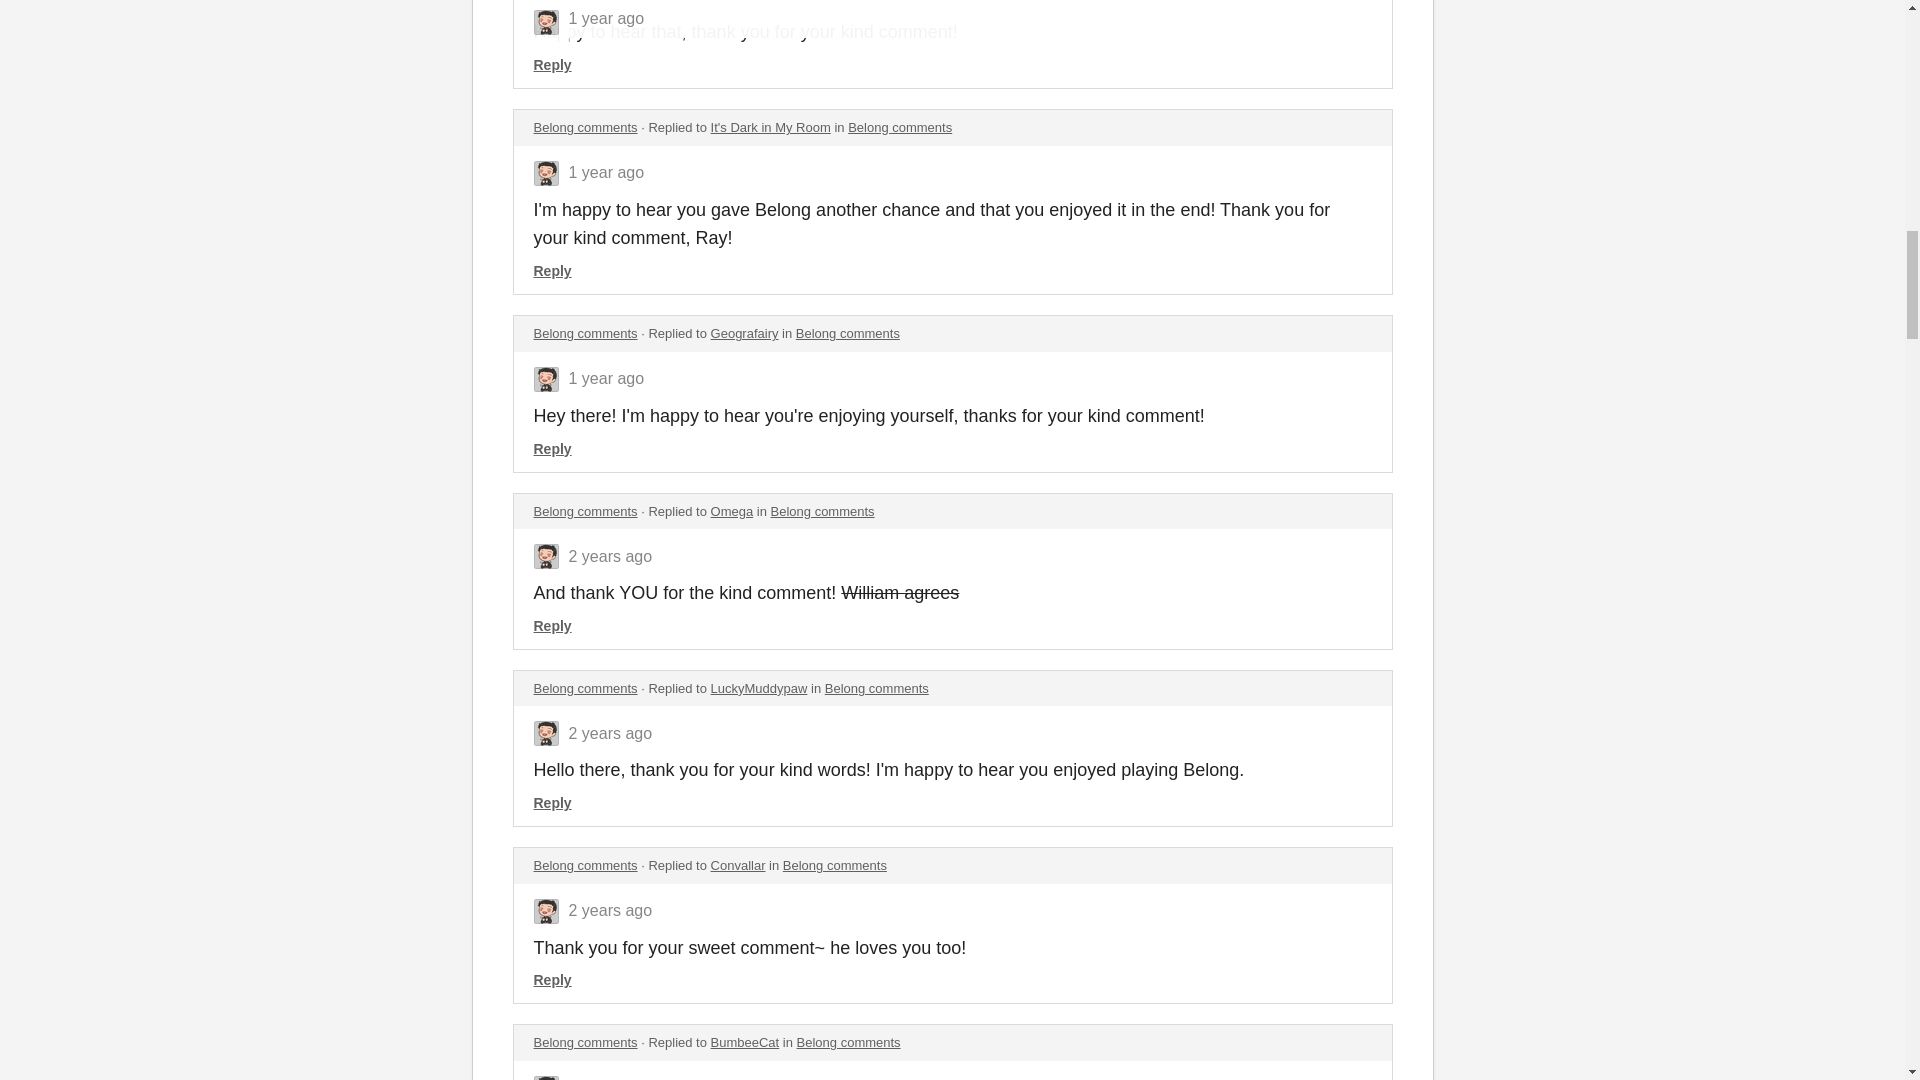  What do you see at coordinates (610, 556) in the screenshot?
I see `2022-05-18 04:34:37` at bounding box center [610, 556].